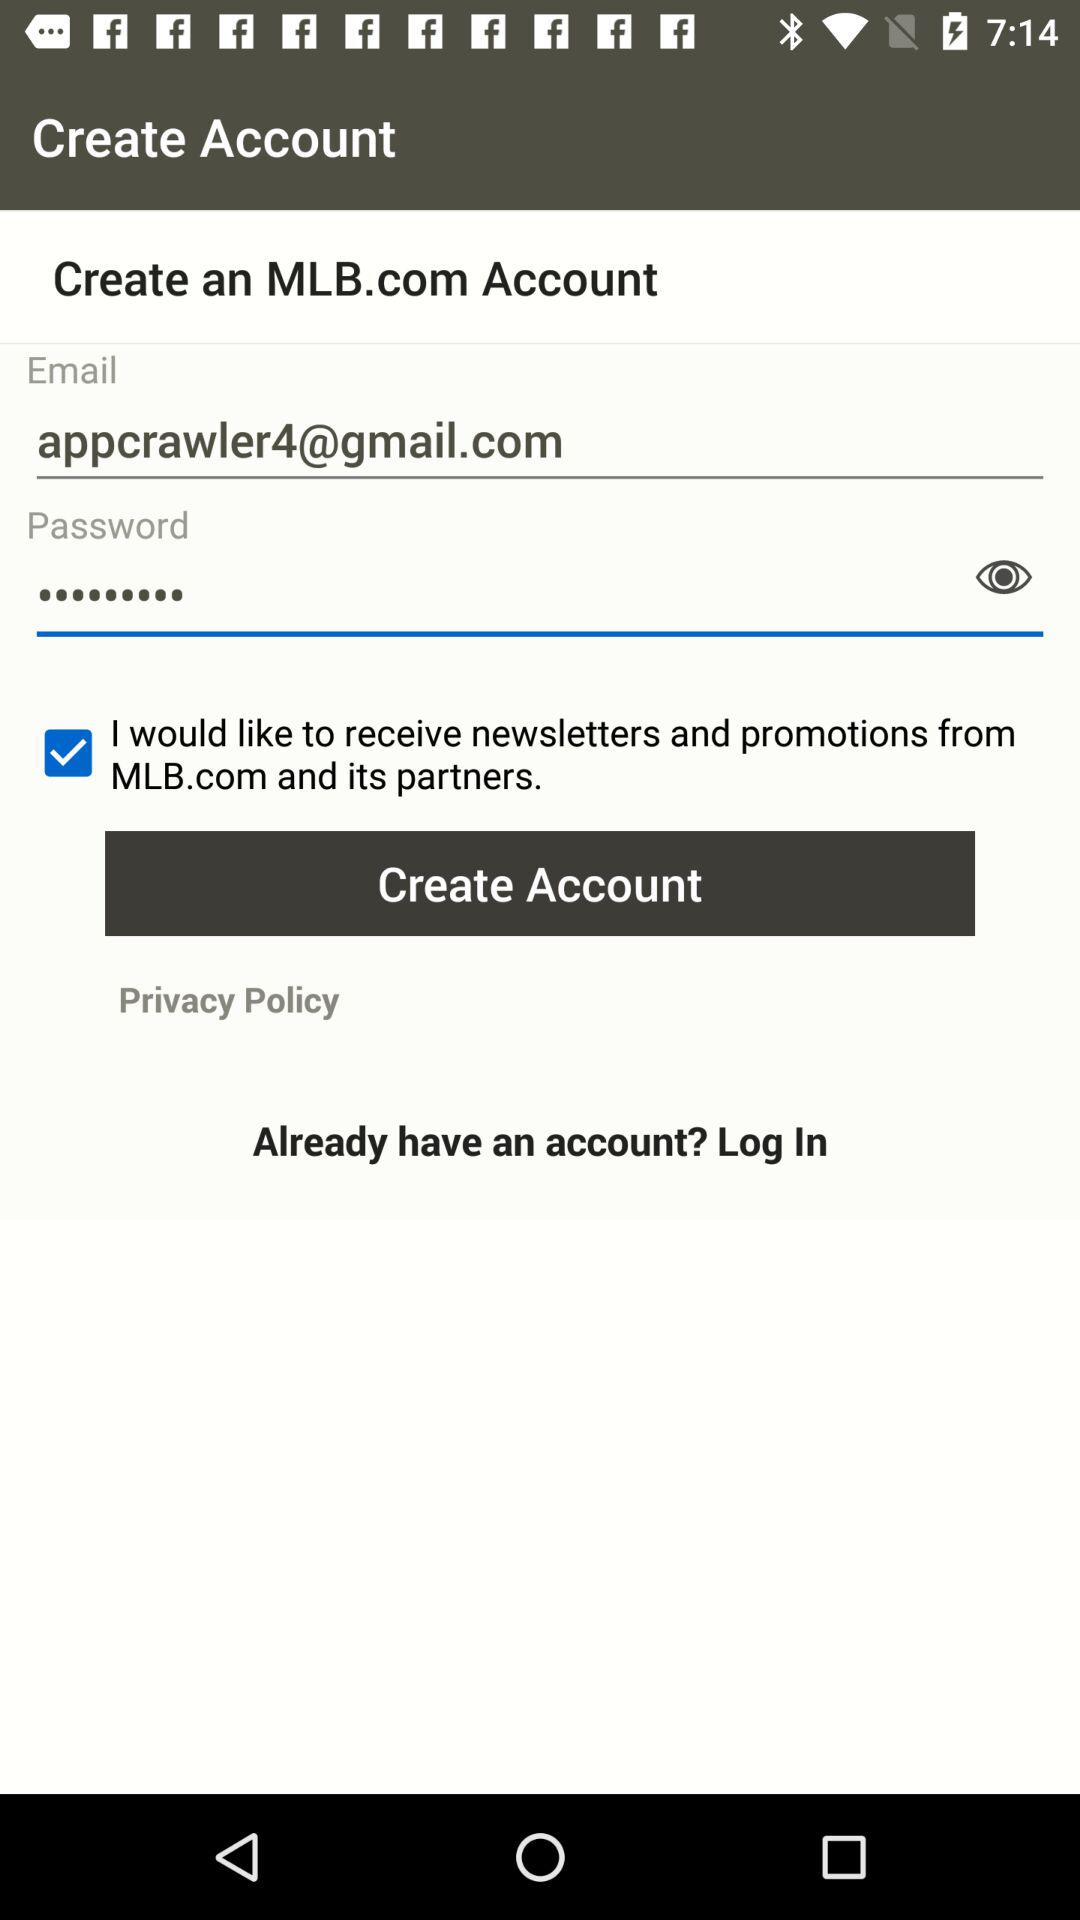 The height and width of the screenshot is (1920, 1080). Describe the element at coordinates (1004, 577) in the screenshot. I see `view icon` at that location.